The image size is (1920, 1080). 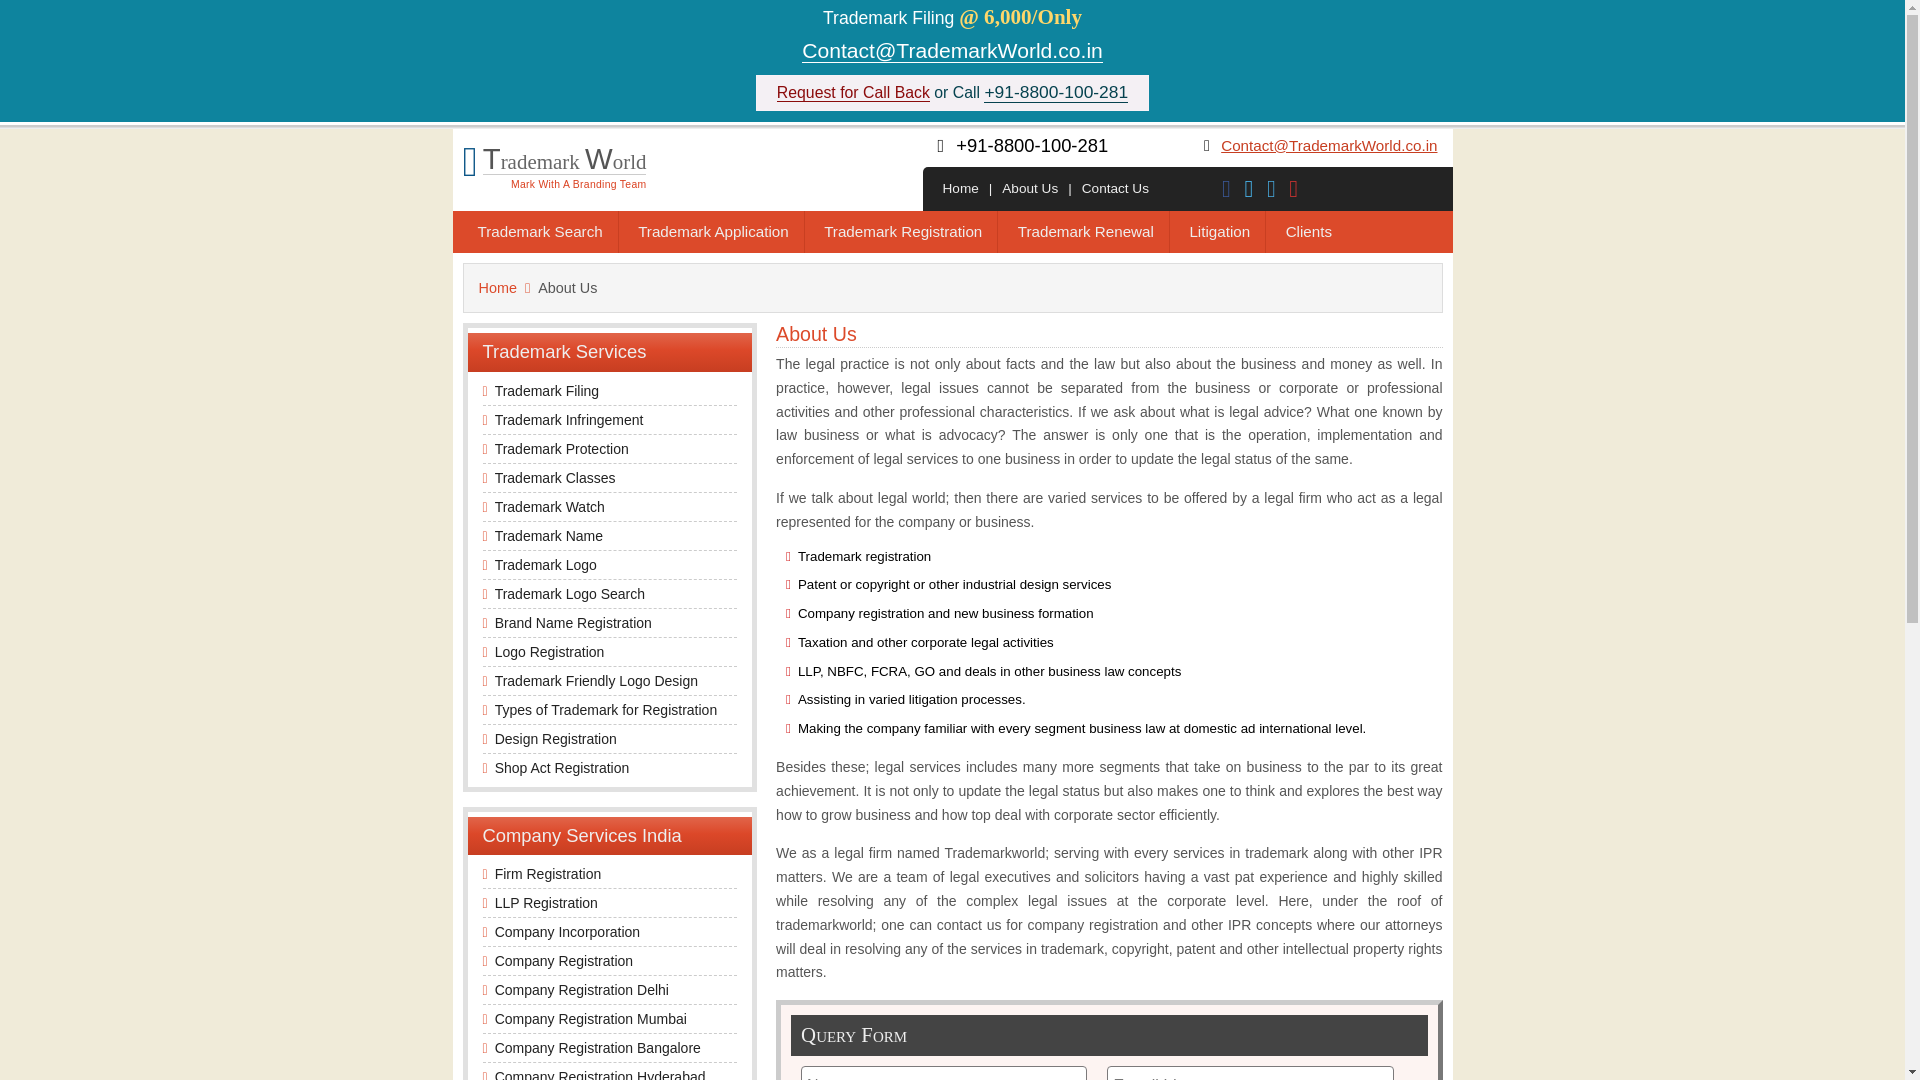 I want to click on Design Registration, so click(x=556, y=739).